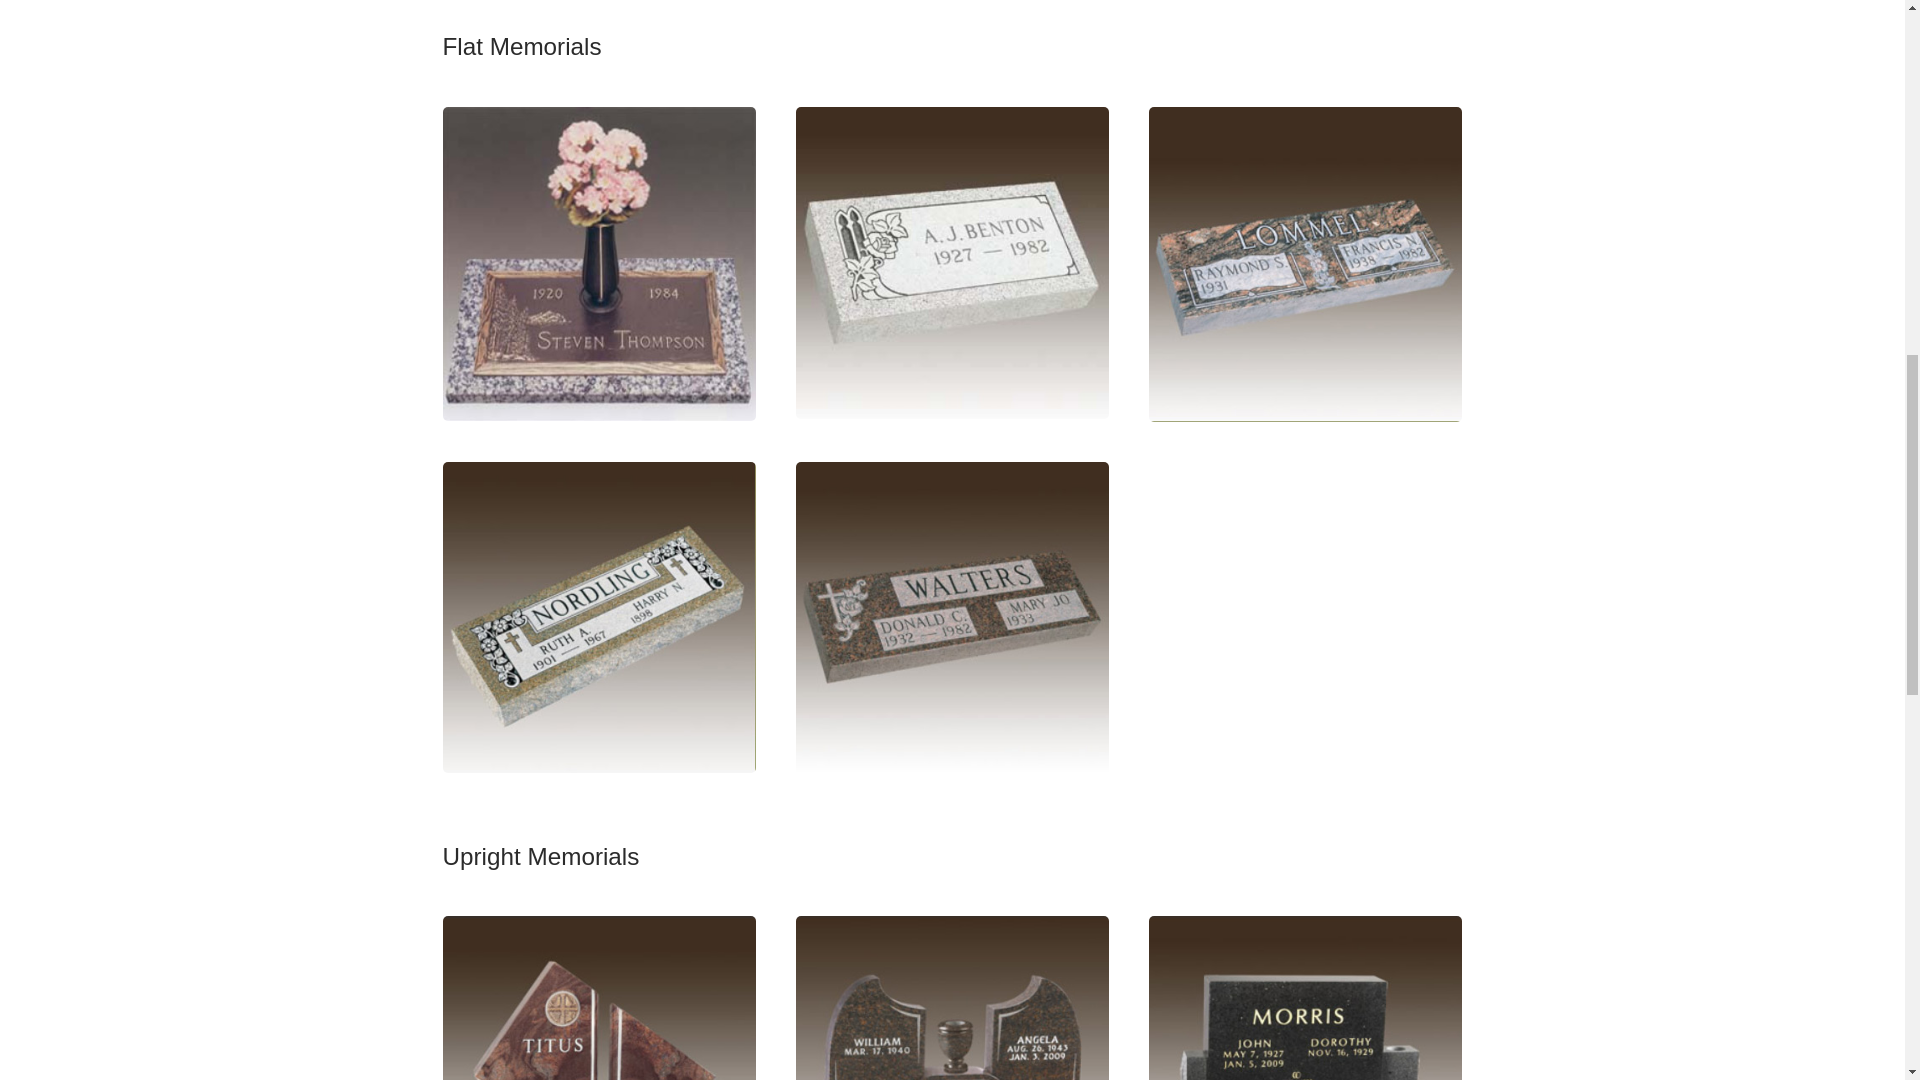  I want to click on Upright Headstone Marker, so click(1304, 998).